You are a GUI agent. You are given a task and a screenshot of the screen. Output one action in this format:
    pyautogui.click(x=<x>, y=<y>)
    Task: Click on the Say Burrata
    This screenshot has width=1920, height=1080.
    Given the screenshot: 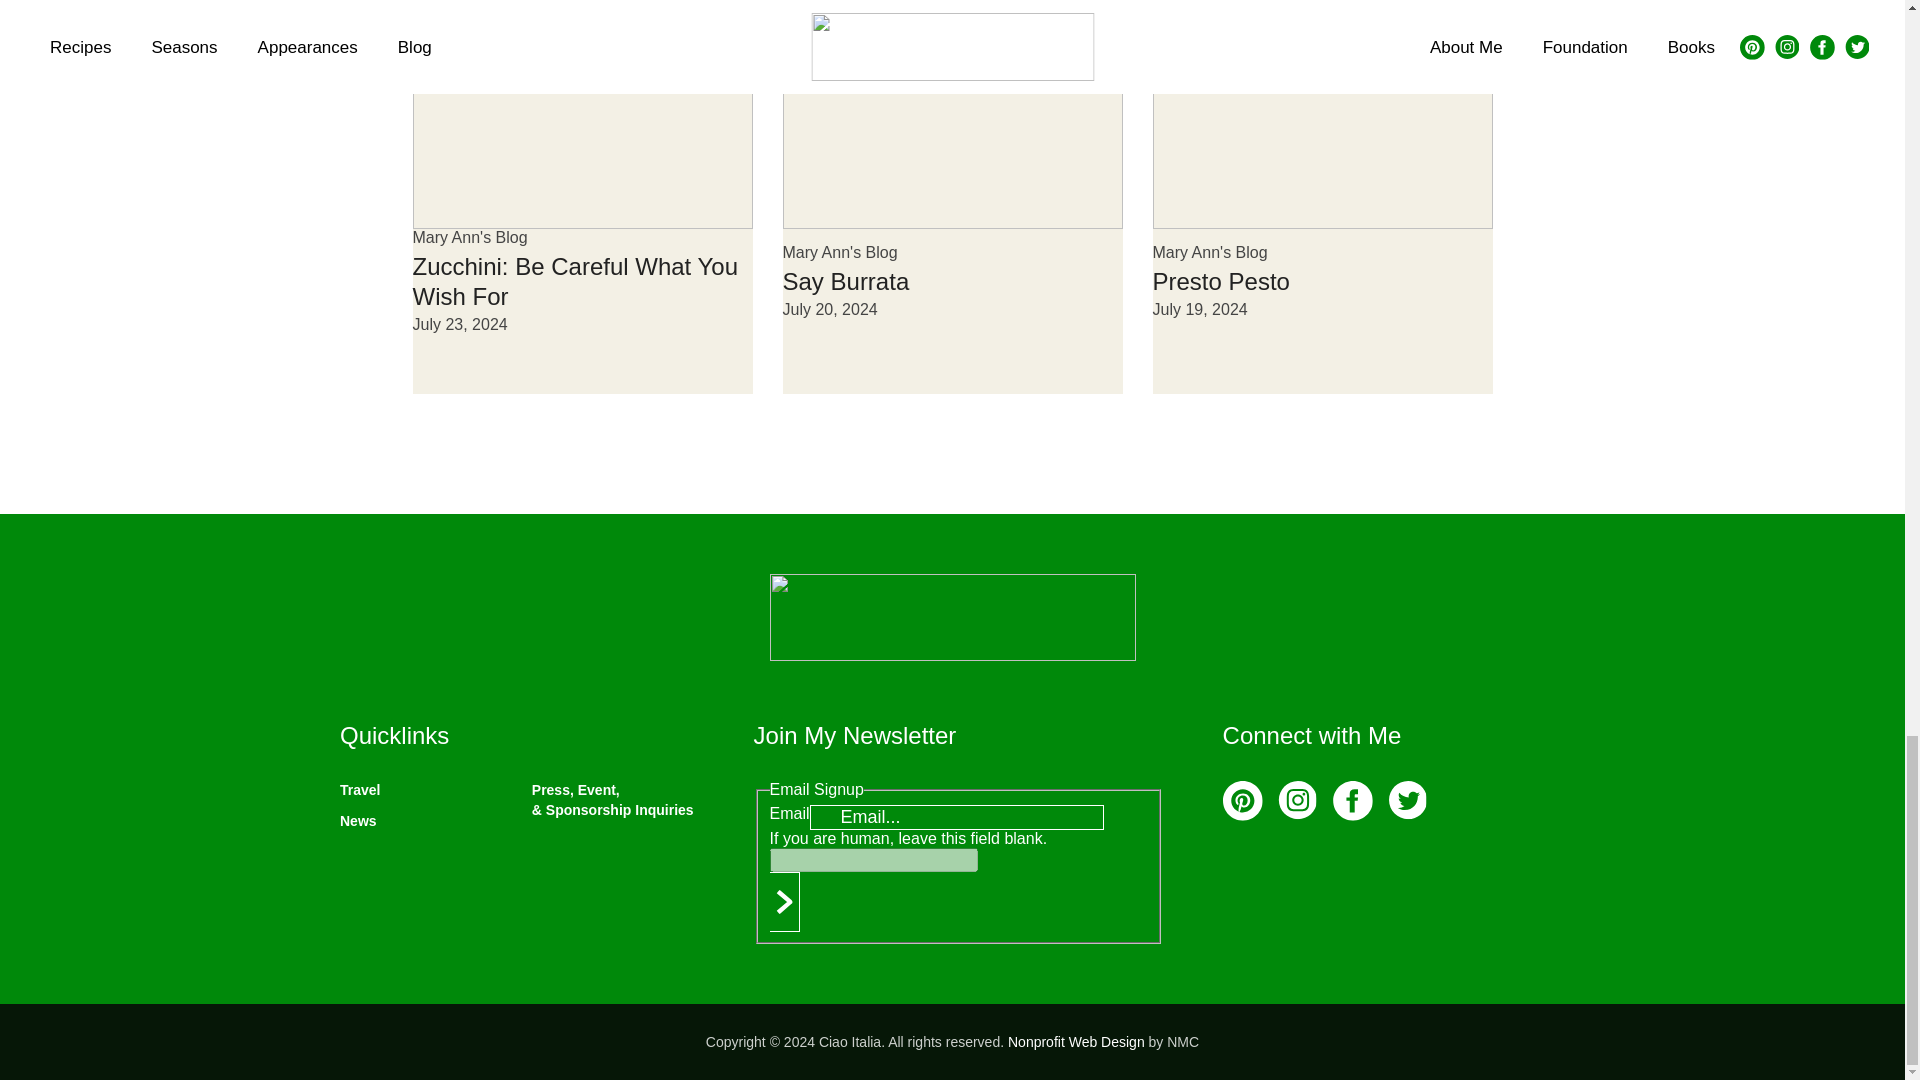 What is the action you would take?
    pyautogui.click(x=844, y=280)
    